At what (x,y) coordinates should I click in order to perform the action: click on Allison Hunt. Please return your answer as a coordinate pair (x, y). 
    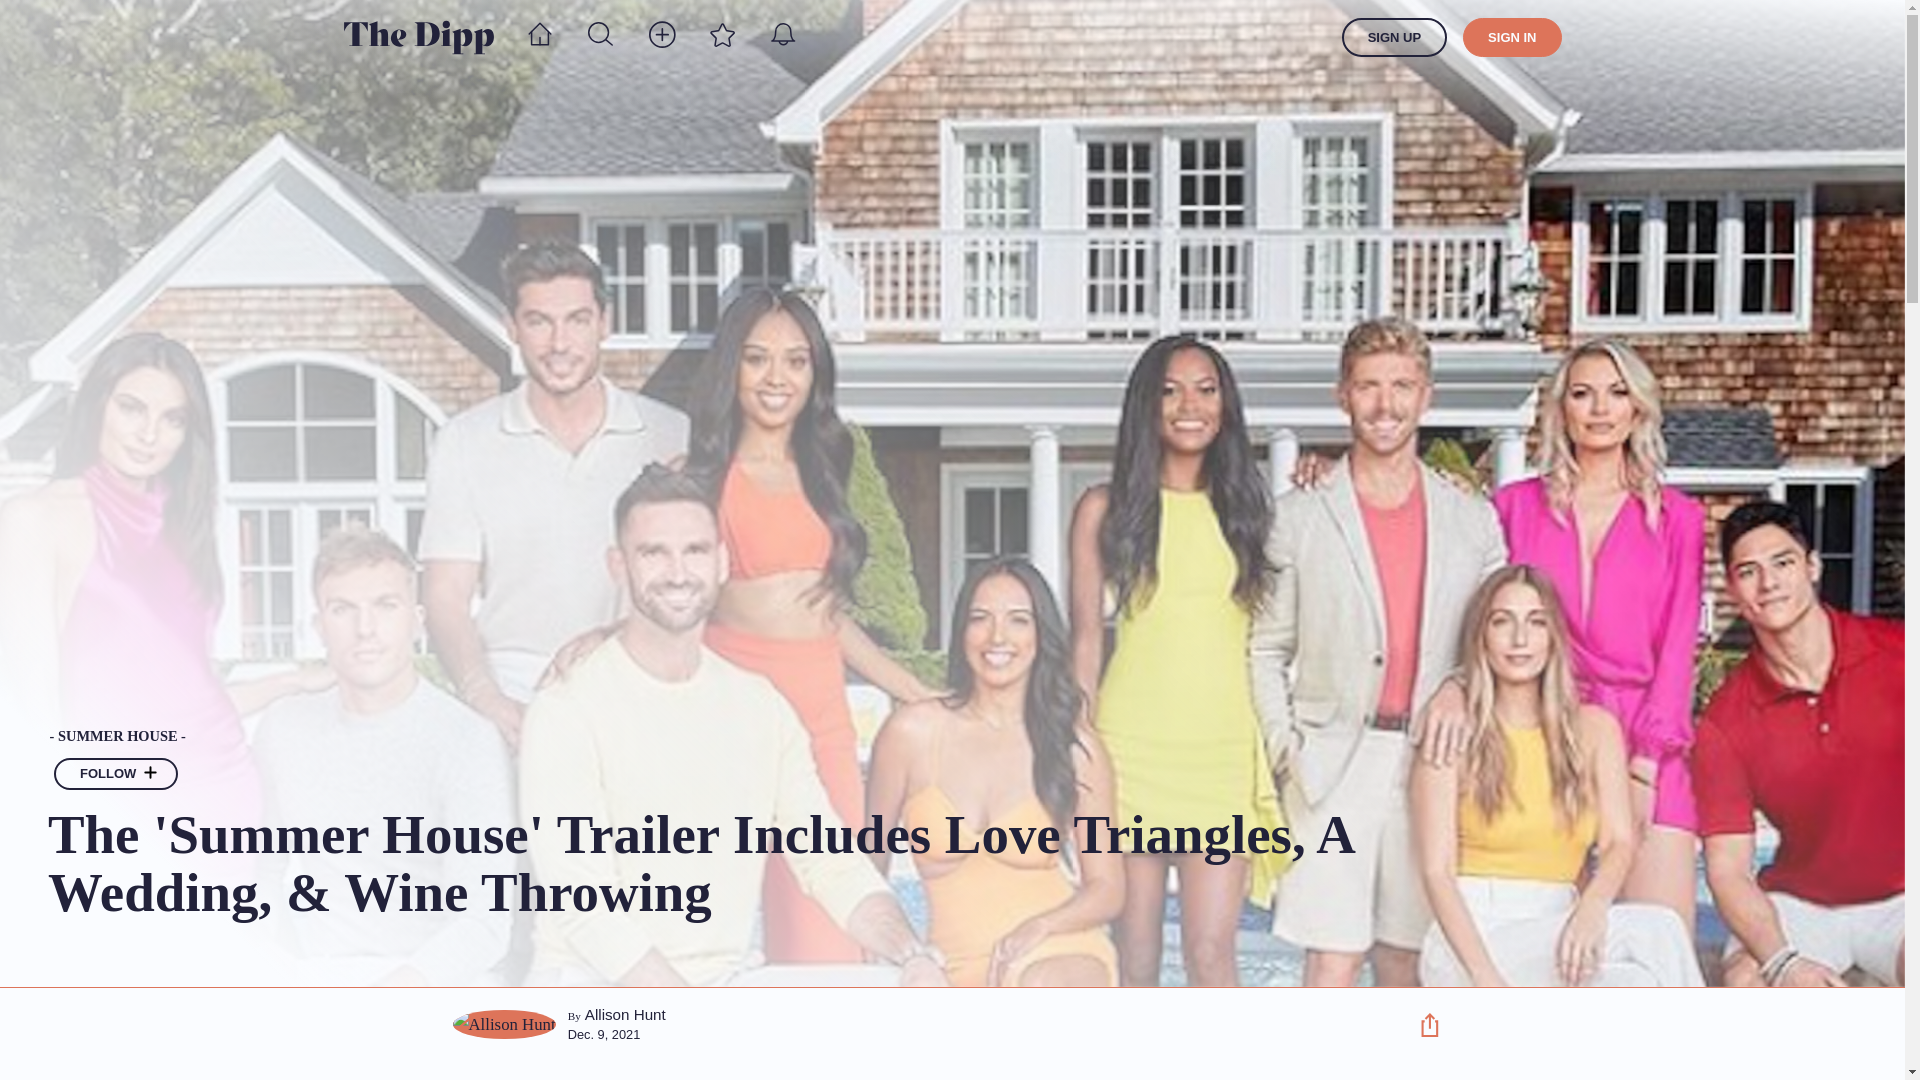
    Looking at the image, I should click on (626, 1014).